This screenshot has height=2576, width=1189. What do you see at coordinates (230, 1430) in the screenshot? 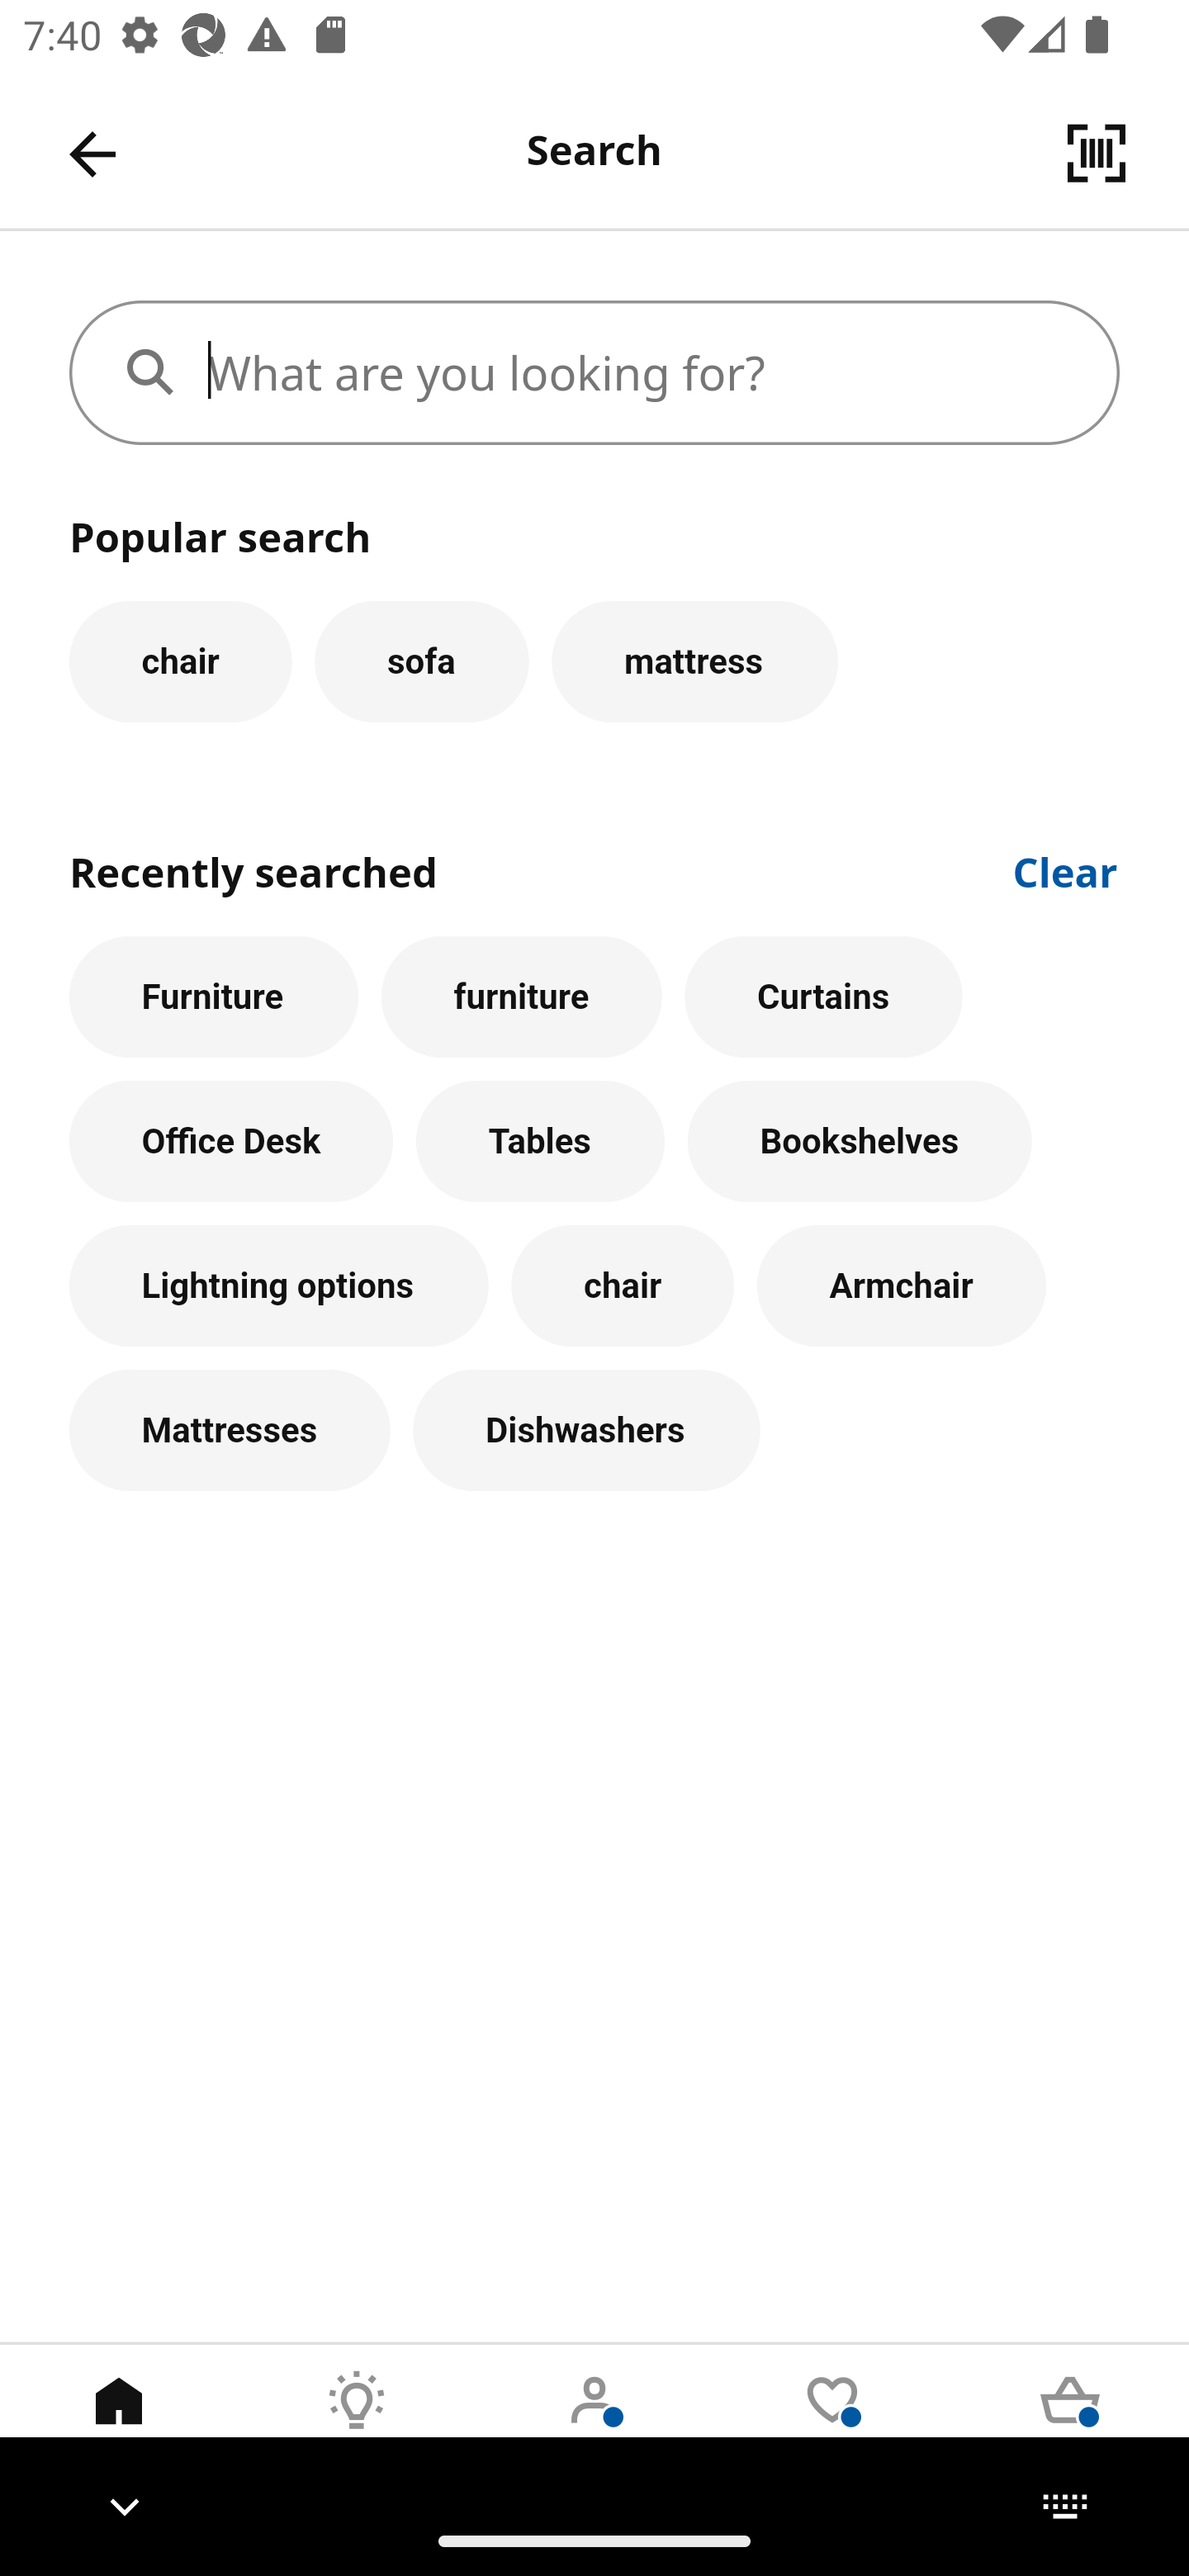
I see `Mattresses` at bounding box center [230, 1430].